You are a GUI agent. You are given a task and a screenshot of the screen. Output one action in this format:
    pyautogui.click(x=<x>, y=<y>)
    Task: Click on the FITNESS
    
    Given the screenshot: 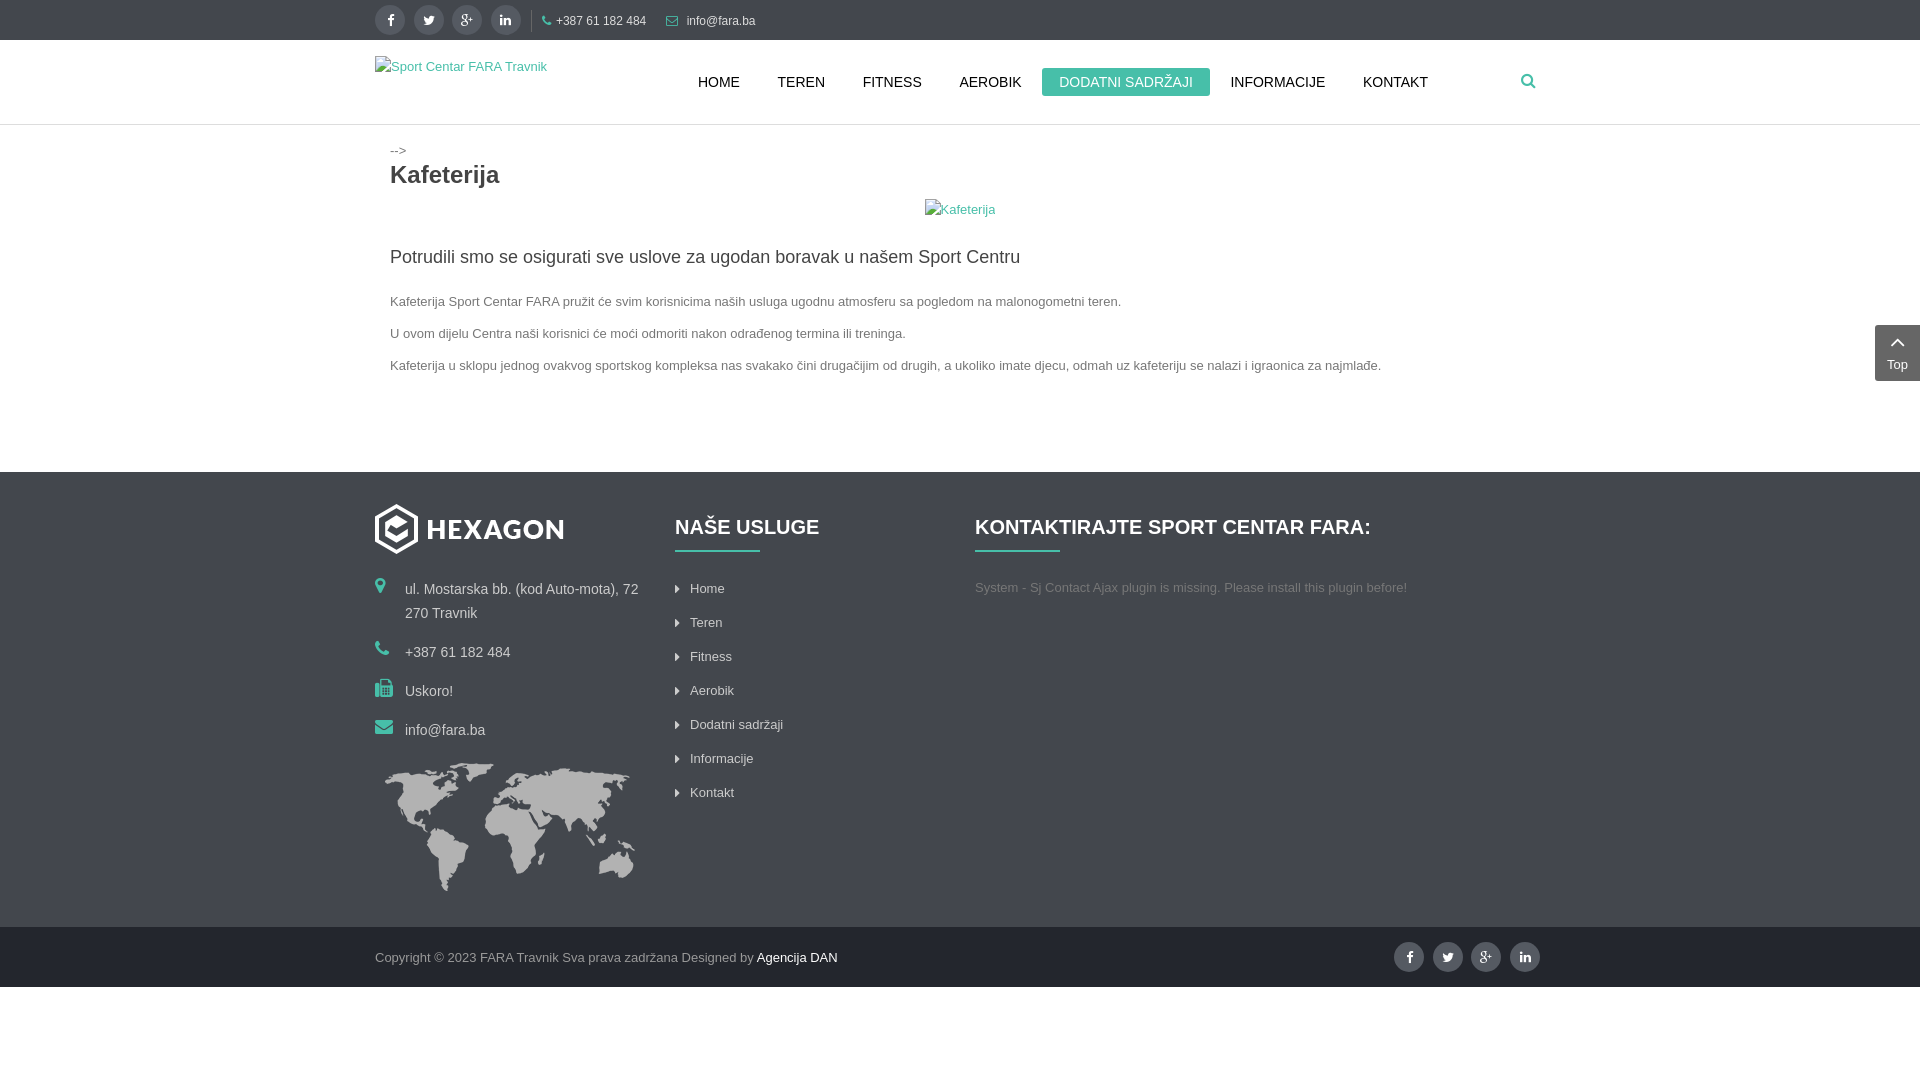 What is the action you would take?
    pyautogui.click(x=892, y=82)
    